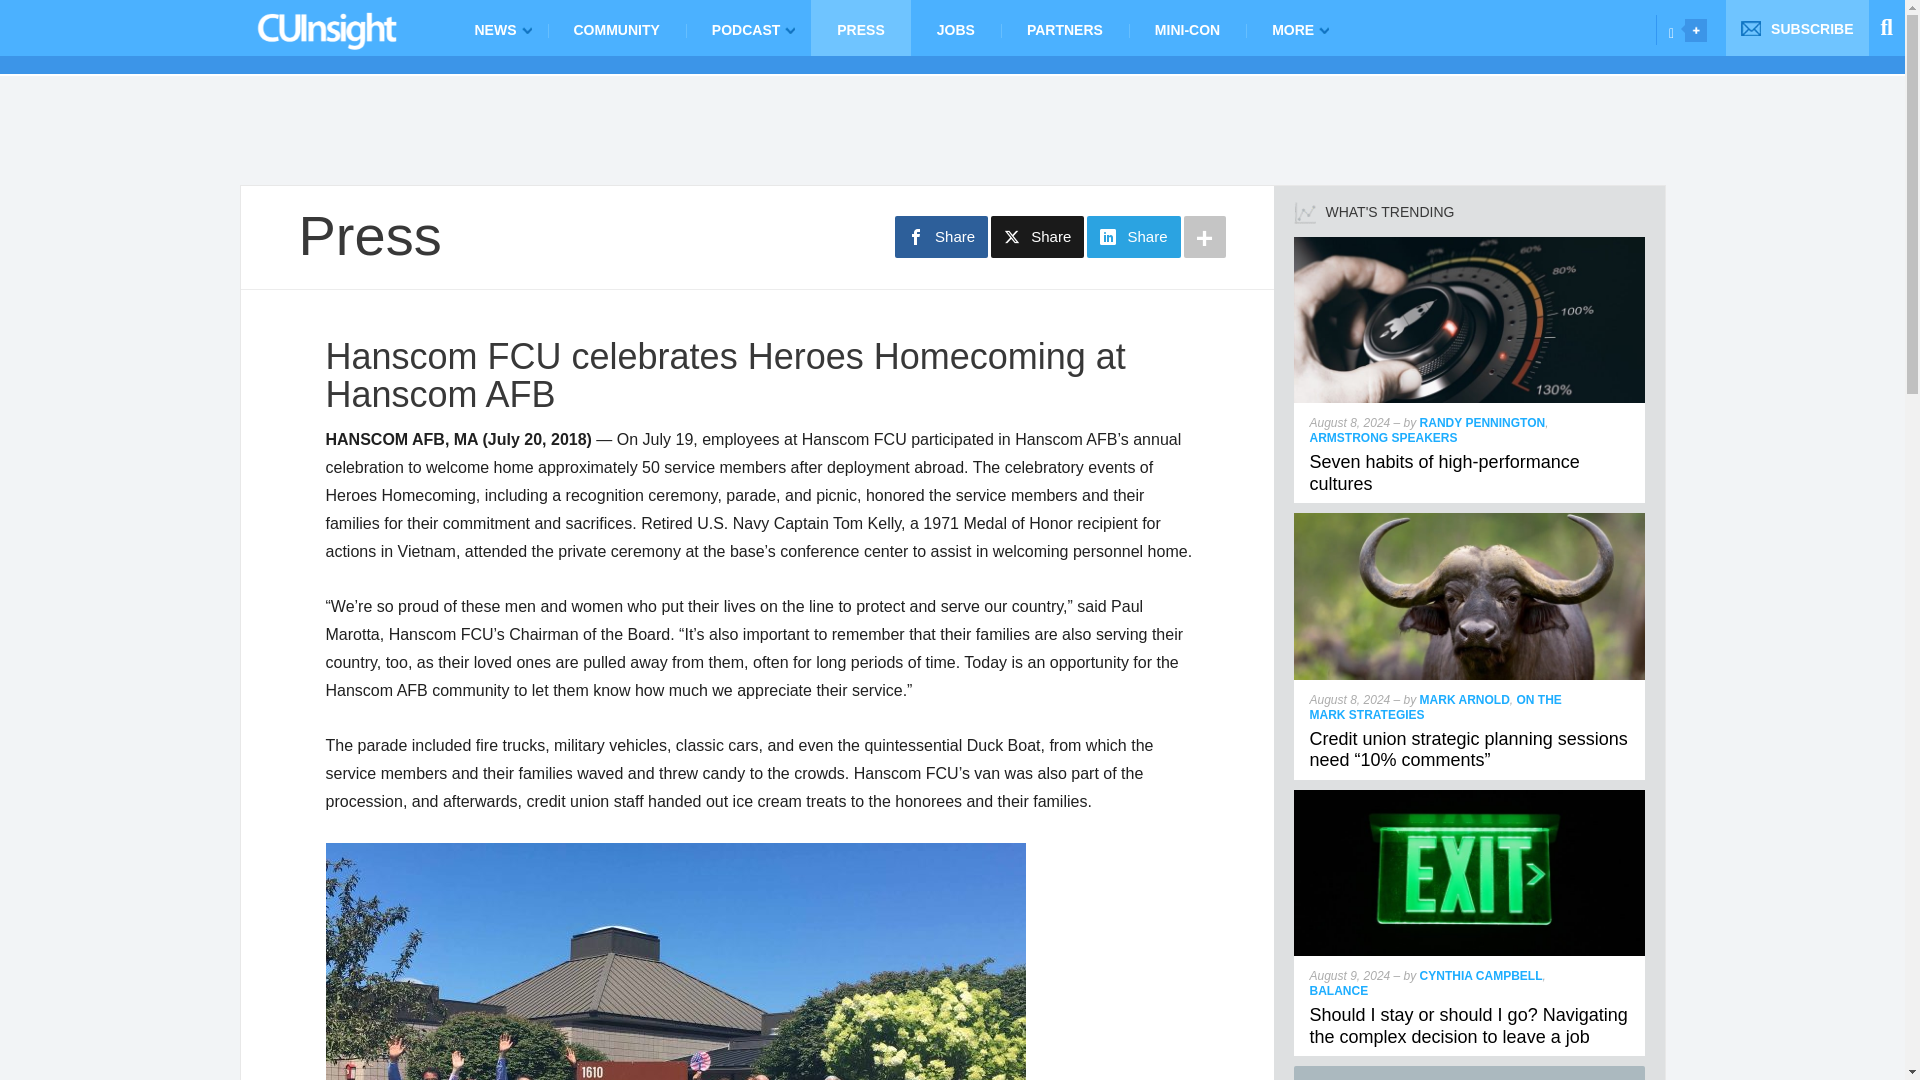 Image resolution: width=1920 pixels, height=1080 pixels. Describe the element at coordinates (1037, 237) in the screenshot. I see `Share` at that location.